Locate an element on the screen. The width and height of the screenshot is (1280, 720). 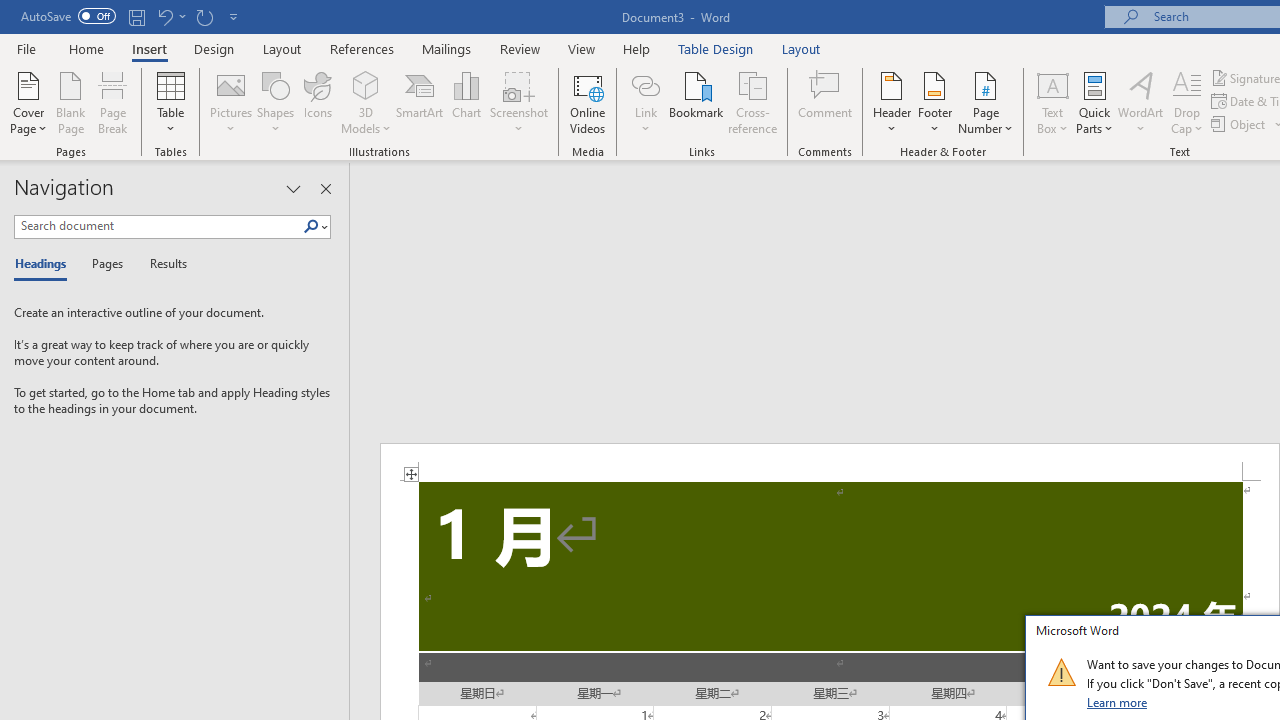
Icons is located at coordinates (318, 102).